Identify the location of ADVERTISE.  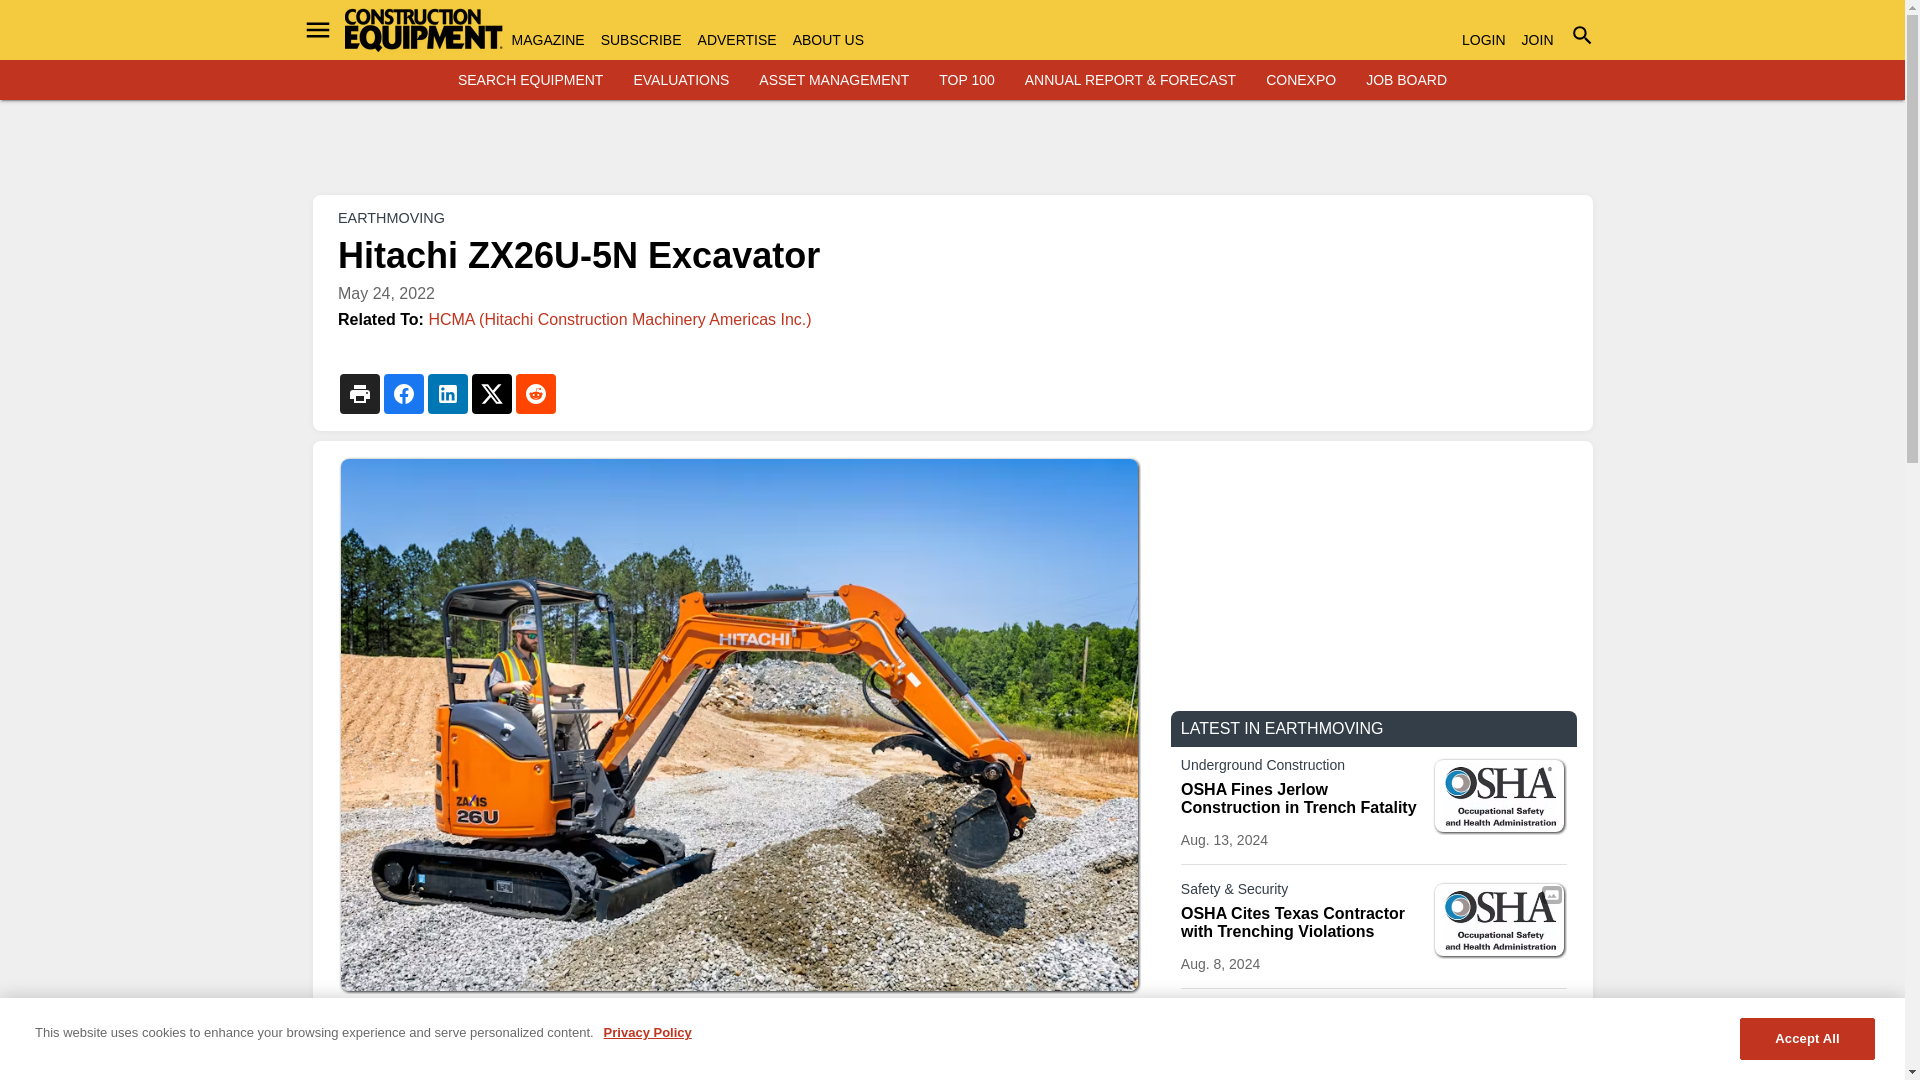
(738, 40).